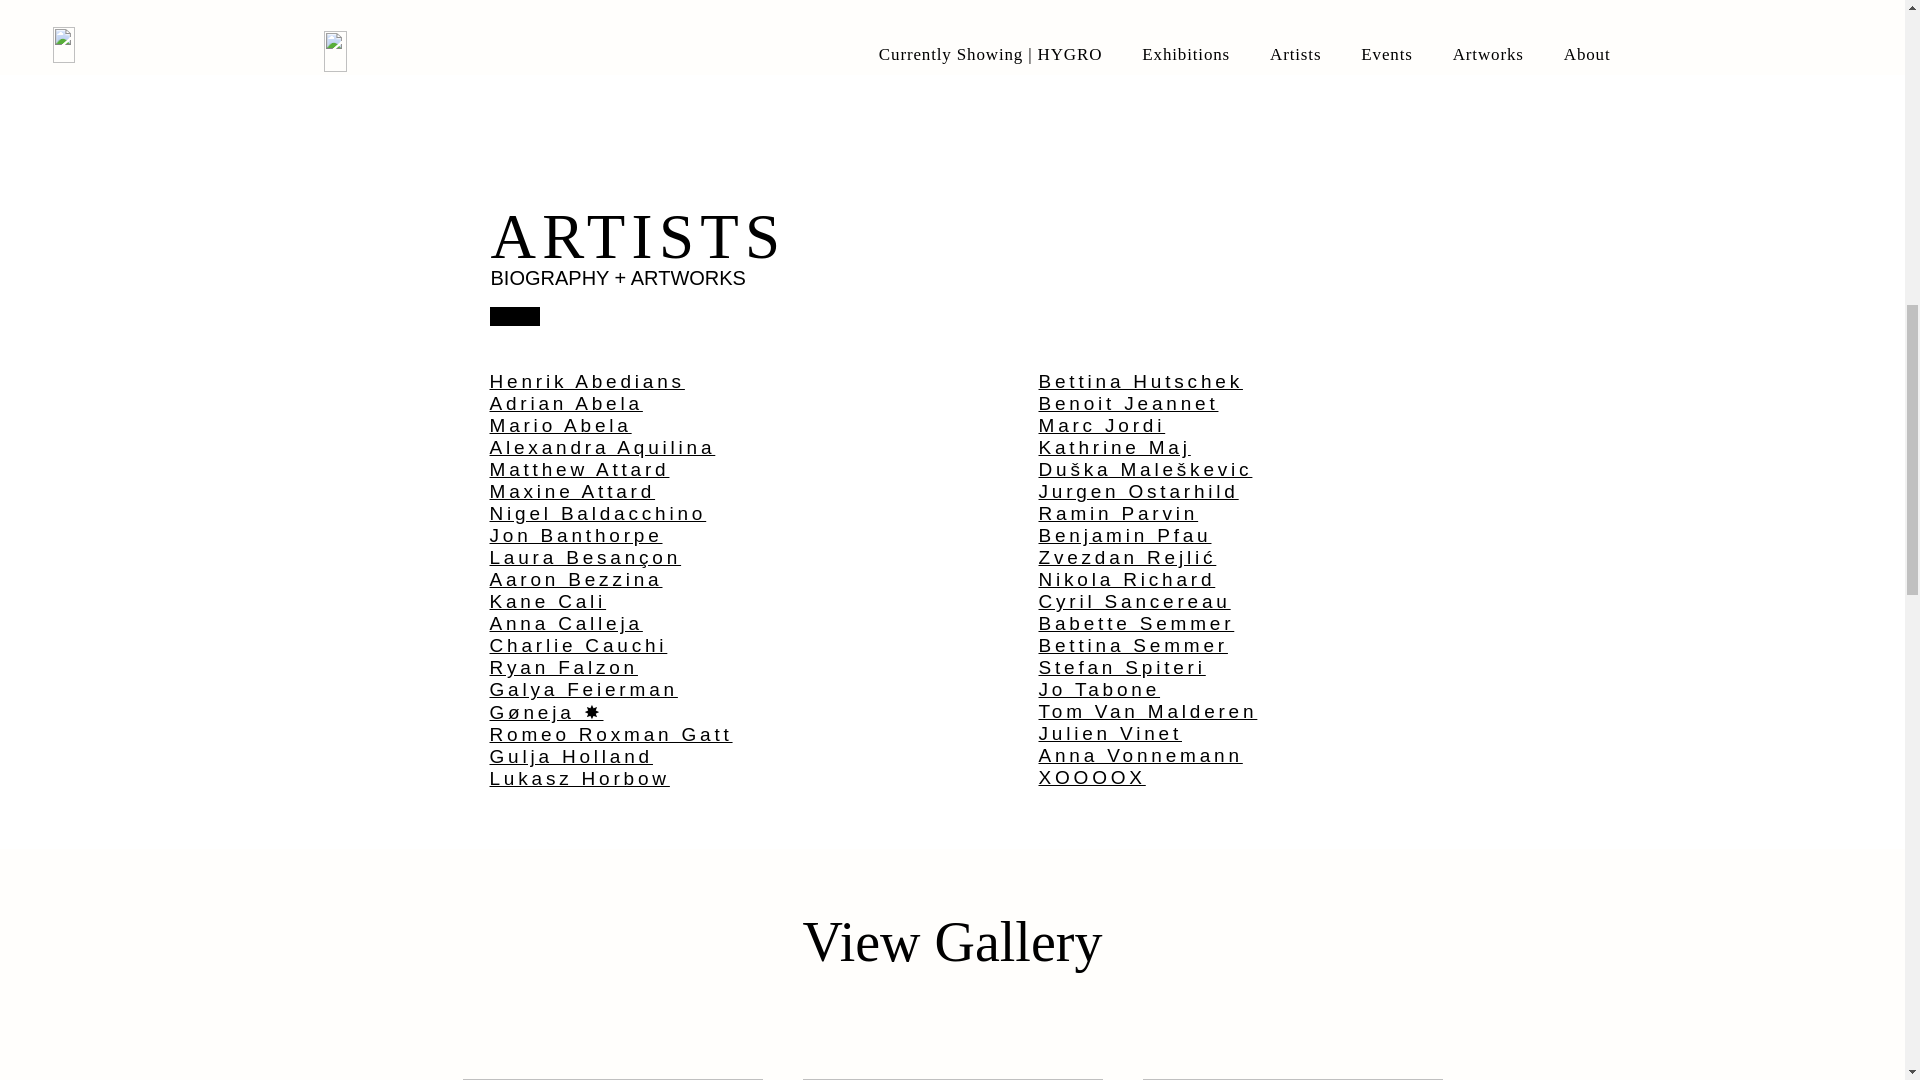 The height and width of the screenshot is (1080, 1920). Describe the element at coordinates (566, 623) in the screenshot. I see `Anna Calleja` at that location.